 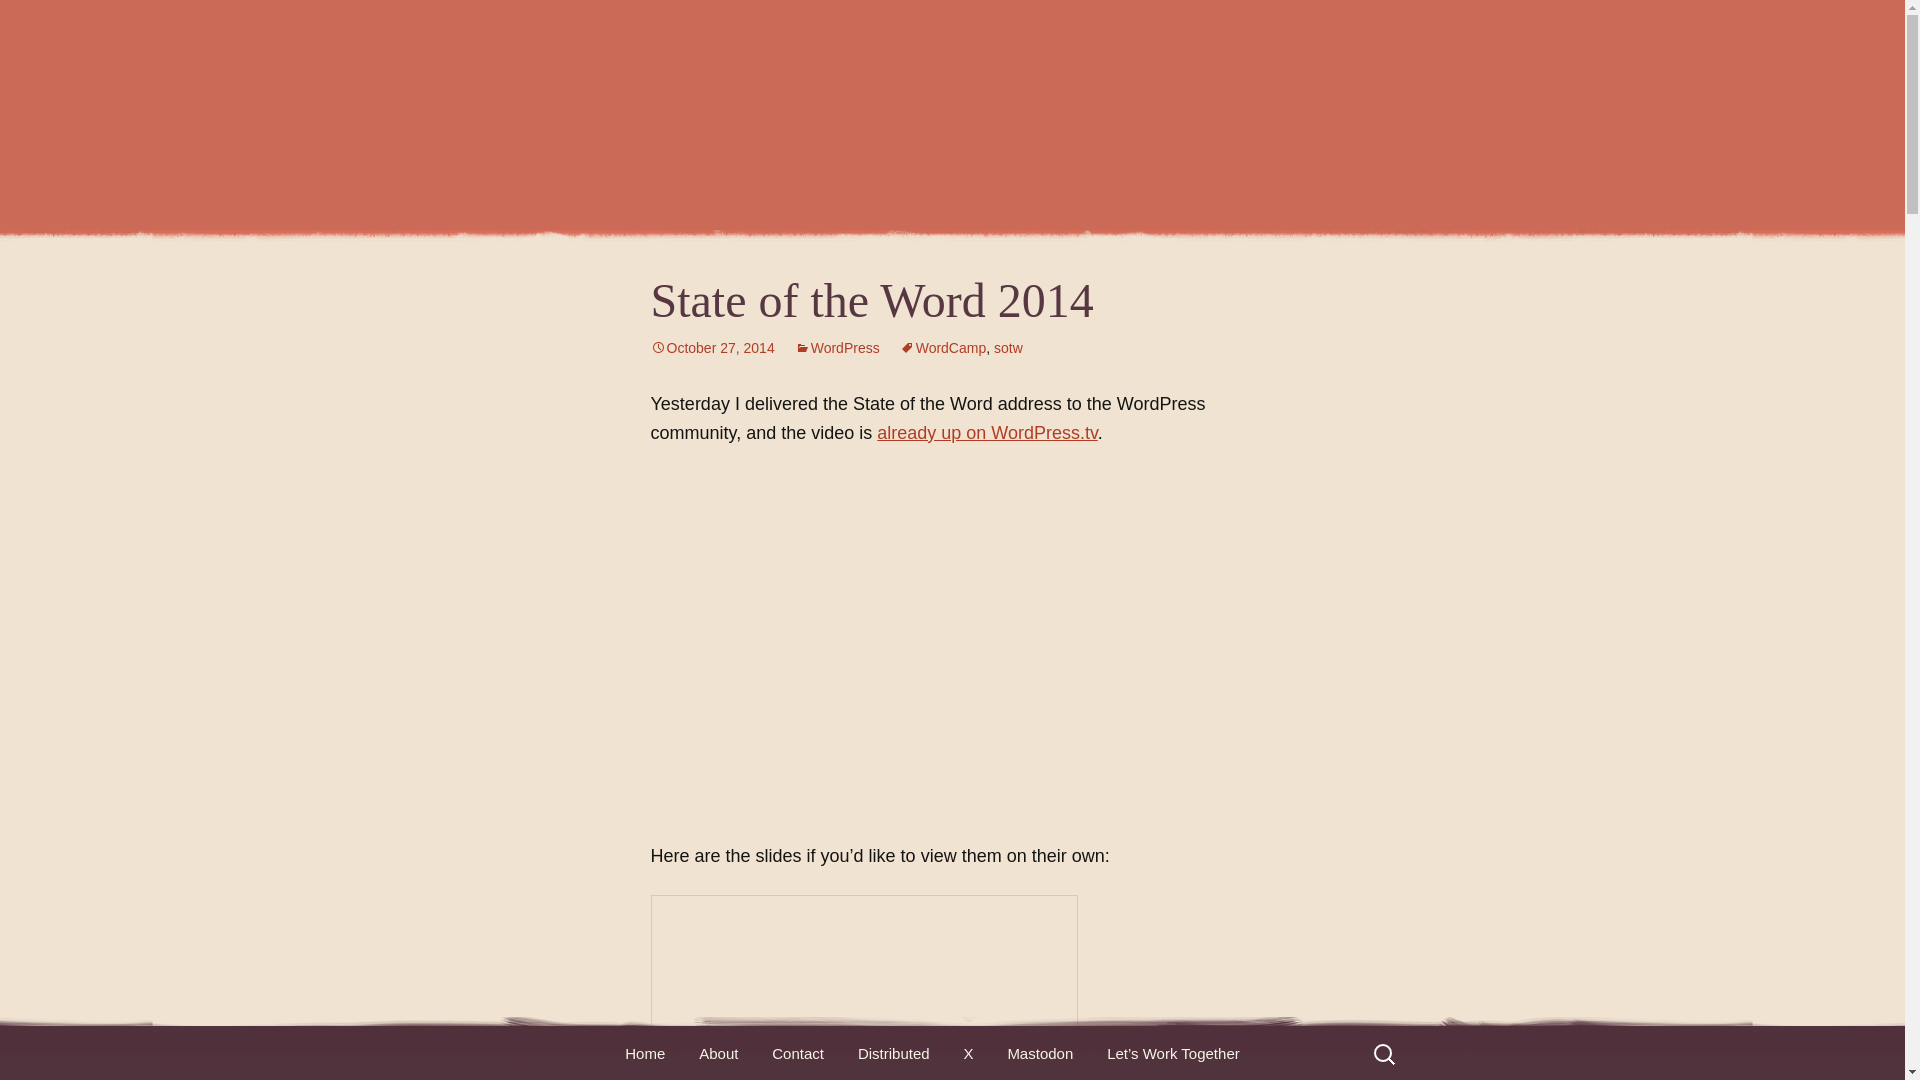 I want to click on WordCamp, so click(x=943, y=348).